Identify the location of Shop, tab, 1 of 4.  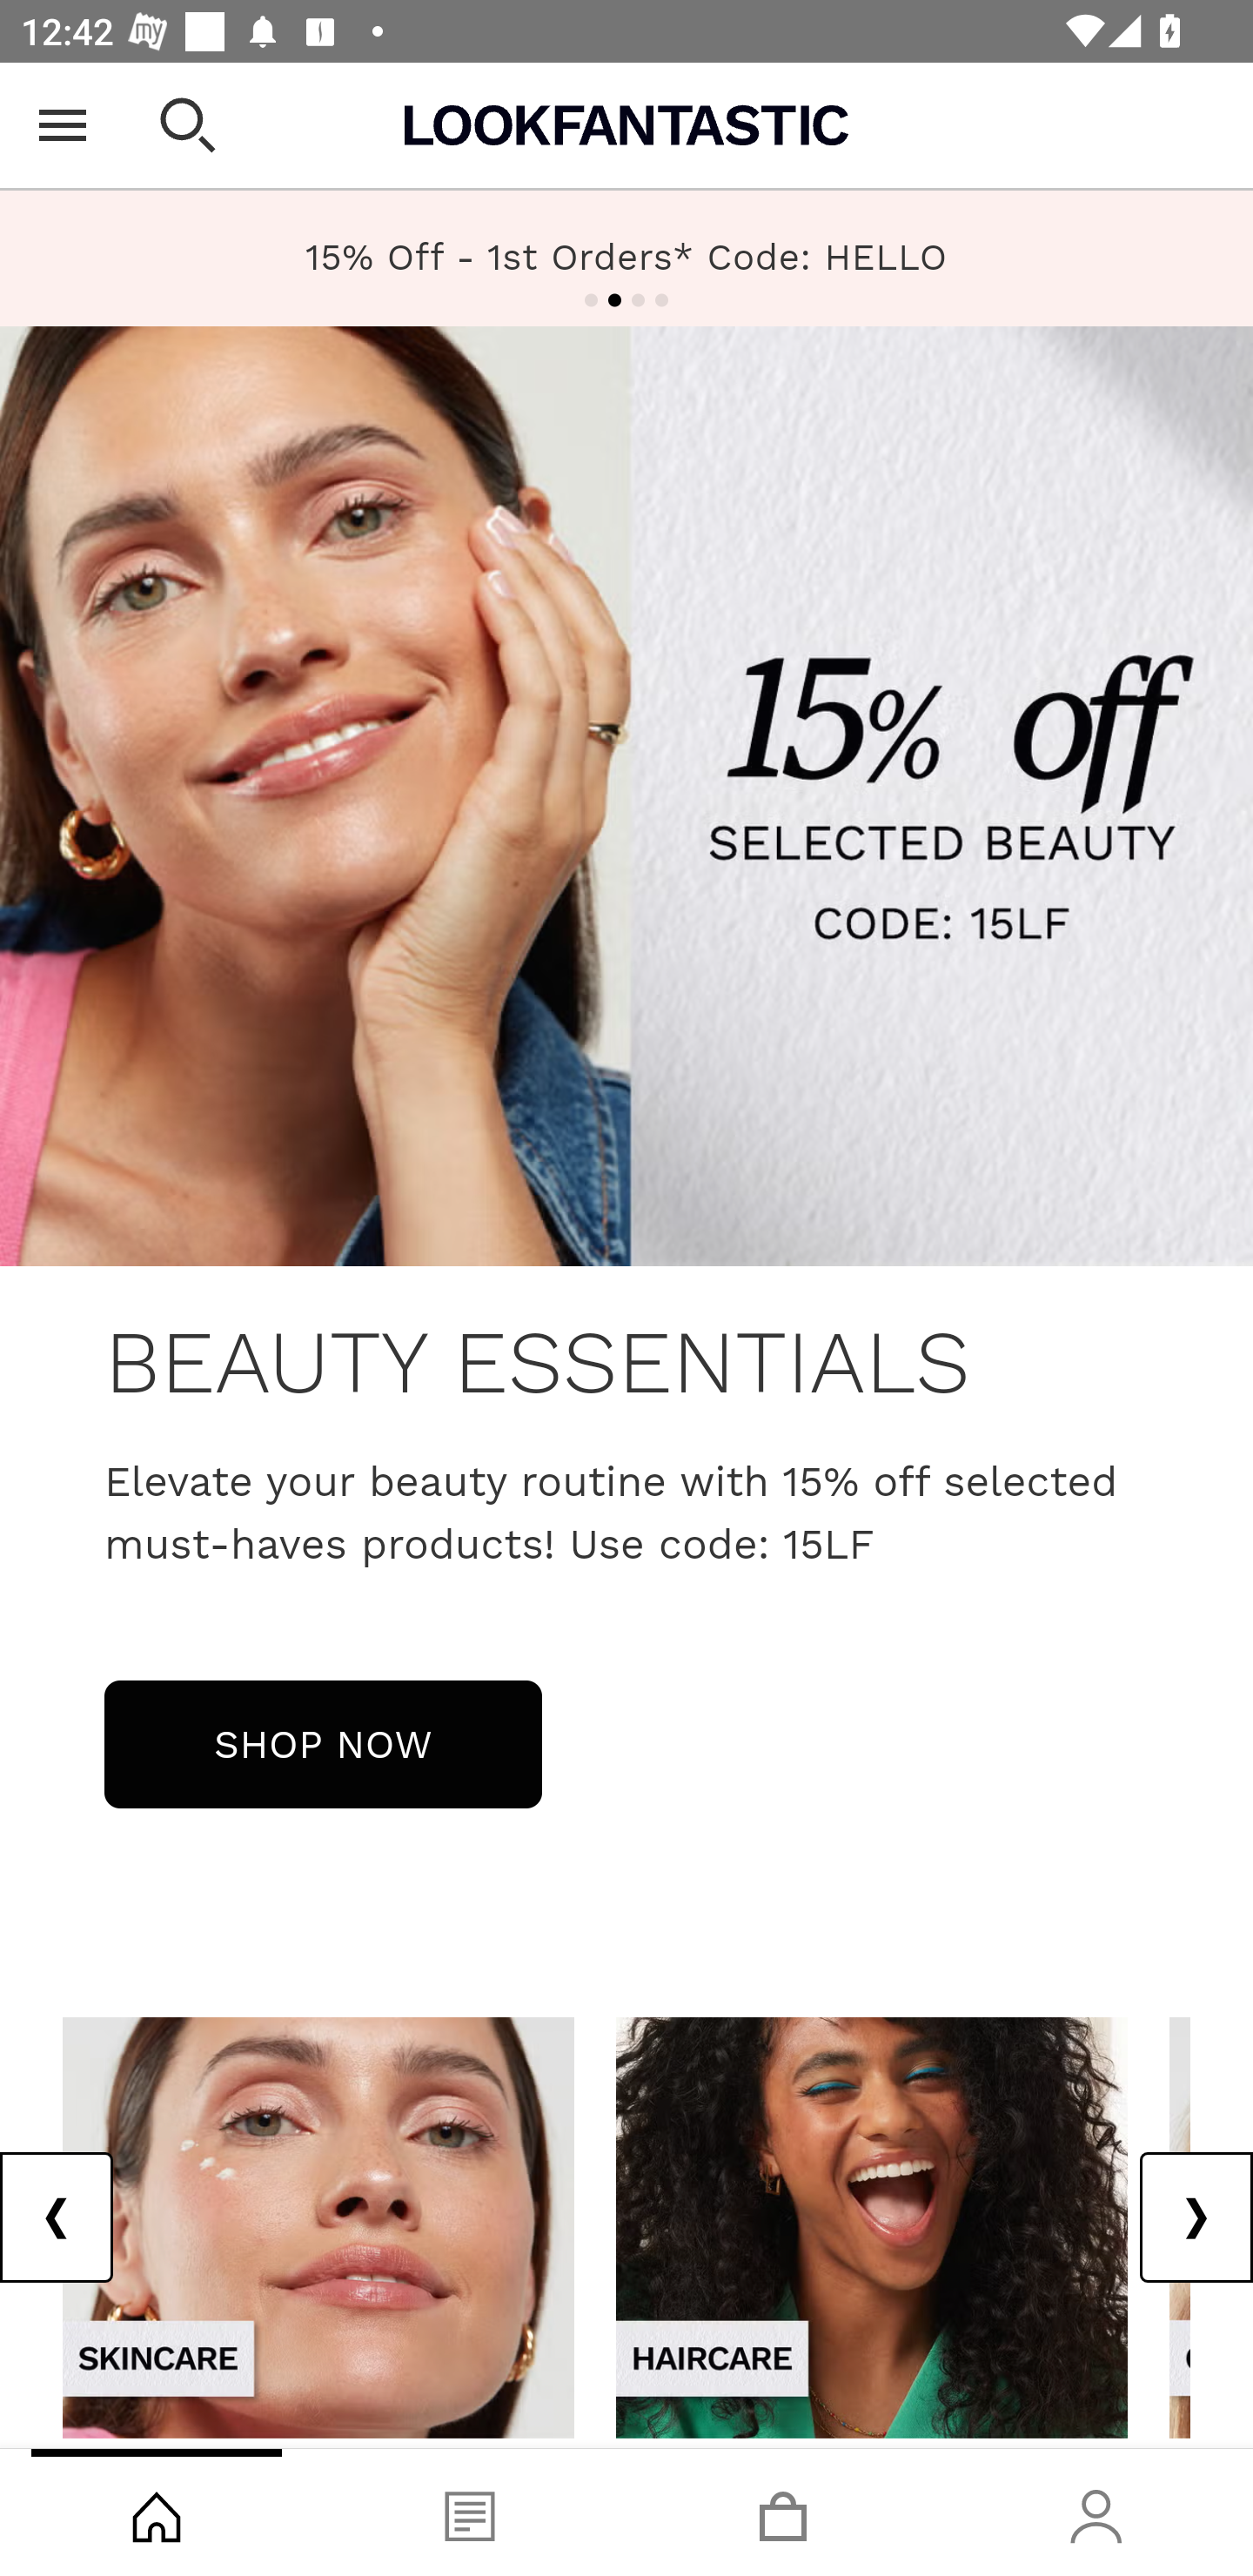
(157, 2512).